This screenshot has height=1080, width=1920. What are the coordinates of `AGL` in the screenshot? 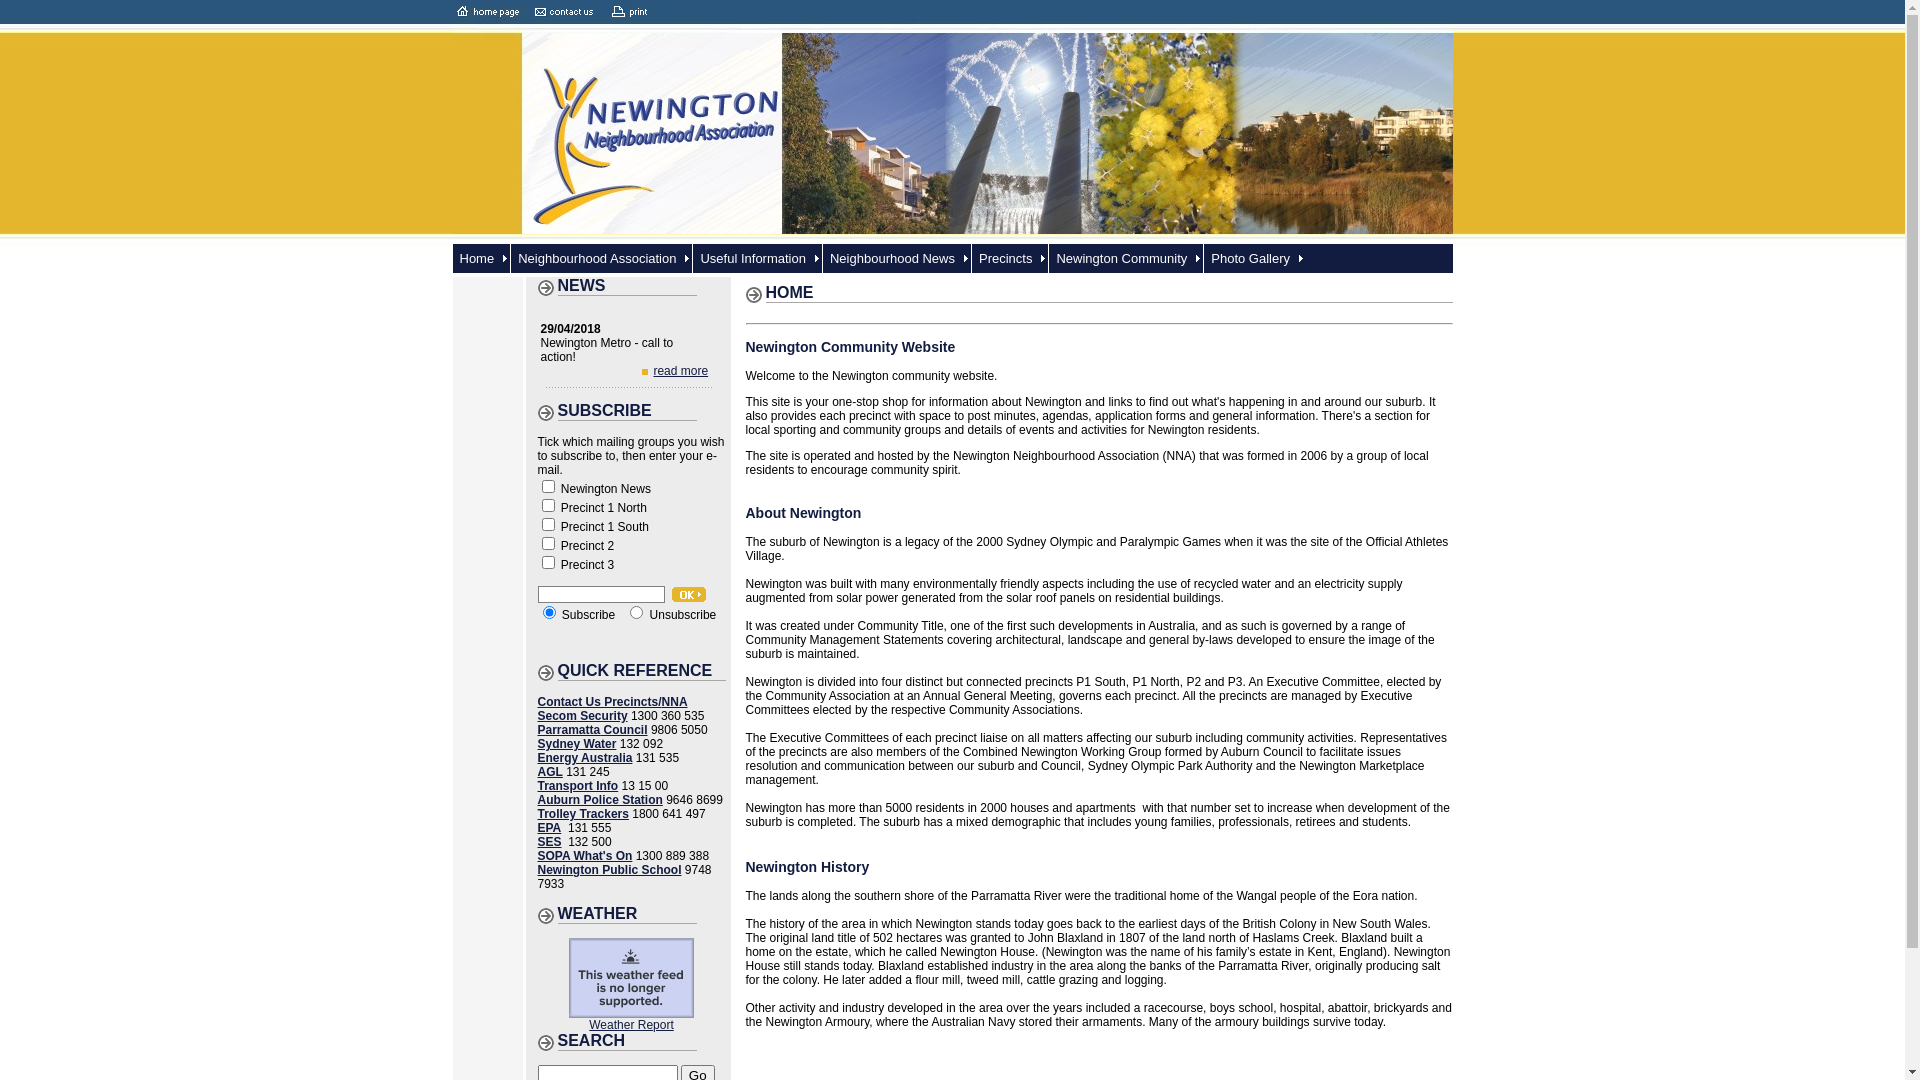 It's located at (609, 779).